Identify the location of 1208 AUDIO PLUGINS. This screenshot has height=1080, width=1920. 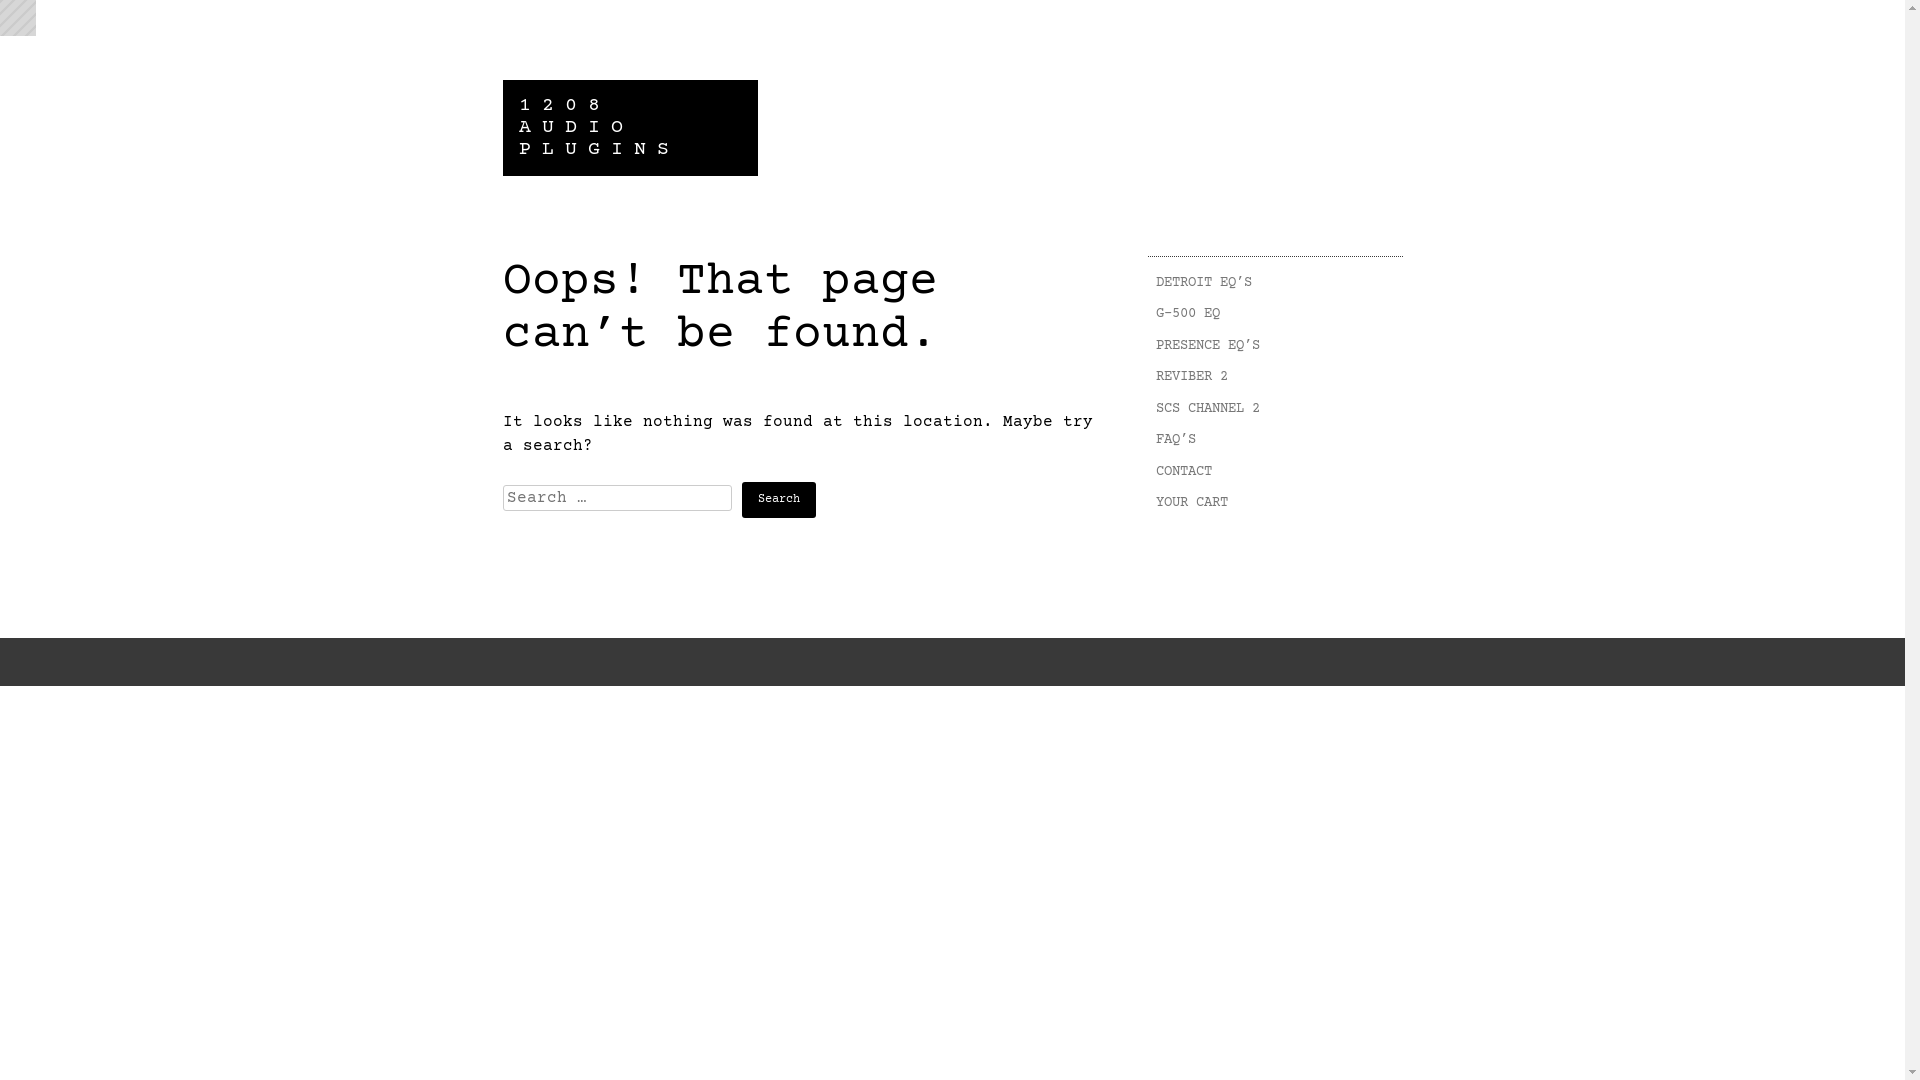
(598, 128).